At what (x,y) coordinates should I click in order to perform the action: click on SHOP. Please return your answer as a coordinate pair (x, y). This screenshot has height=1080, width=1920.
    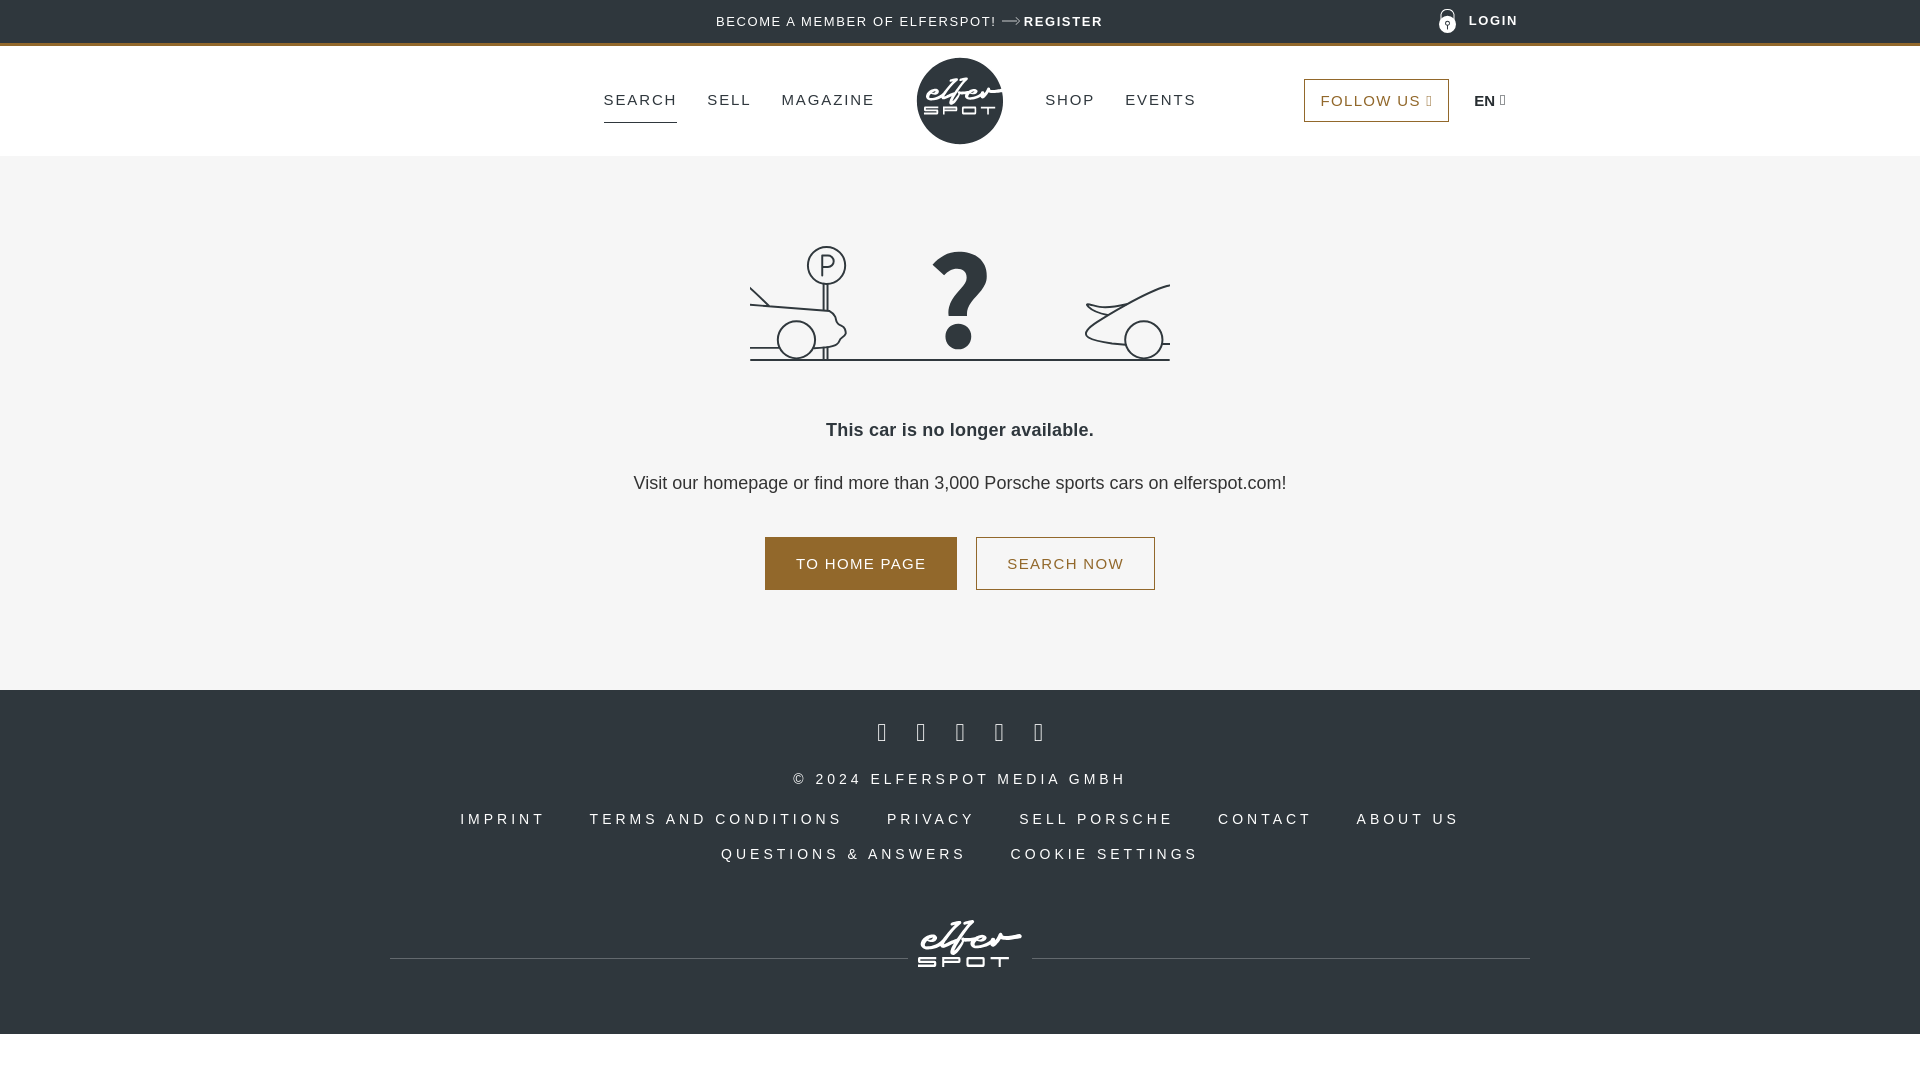
    Looking at the image, I should click on (1069, 98).